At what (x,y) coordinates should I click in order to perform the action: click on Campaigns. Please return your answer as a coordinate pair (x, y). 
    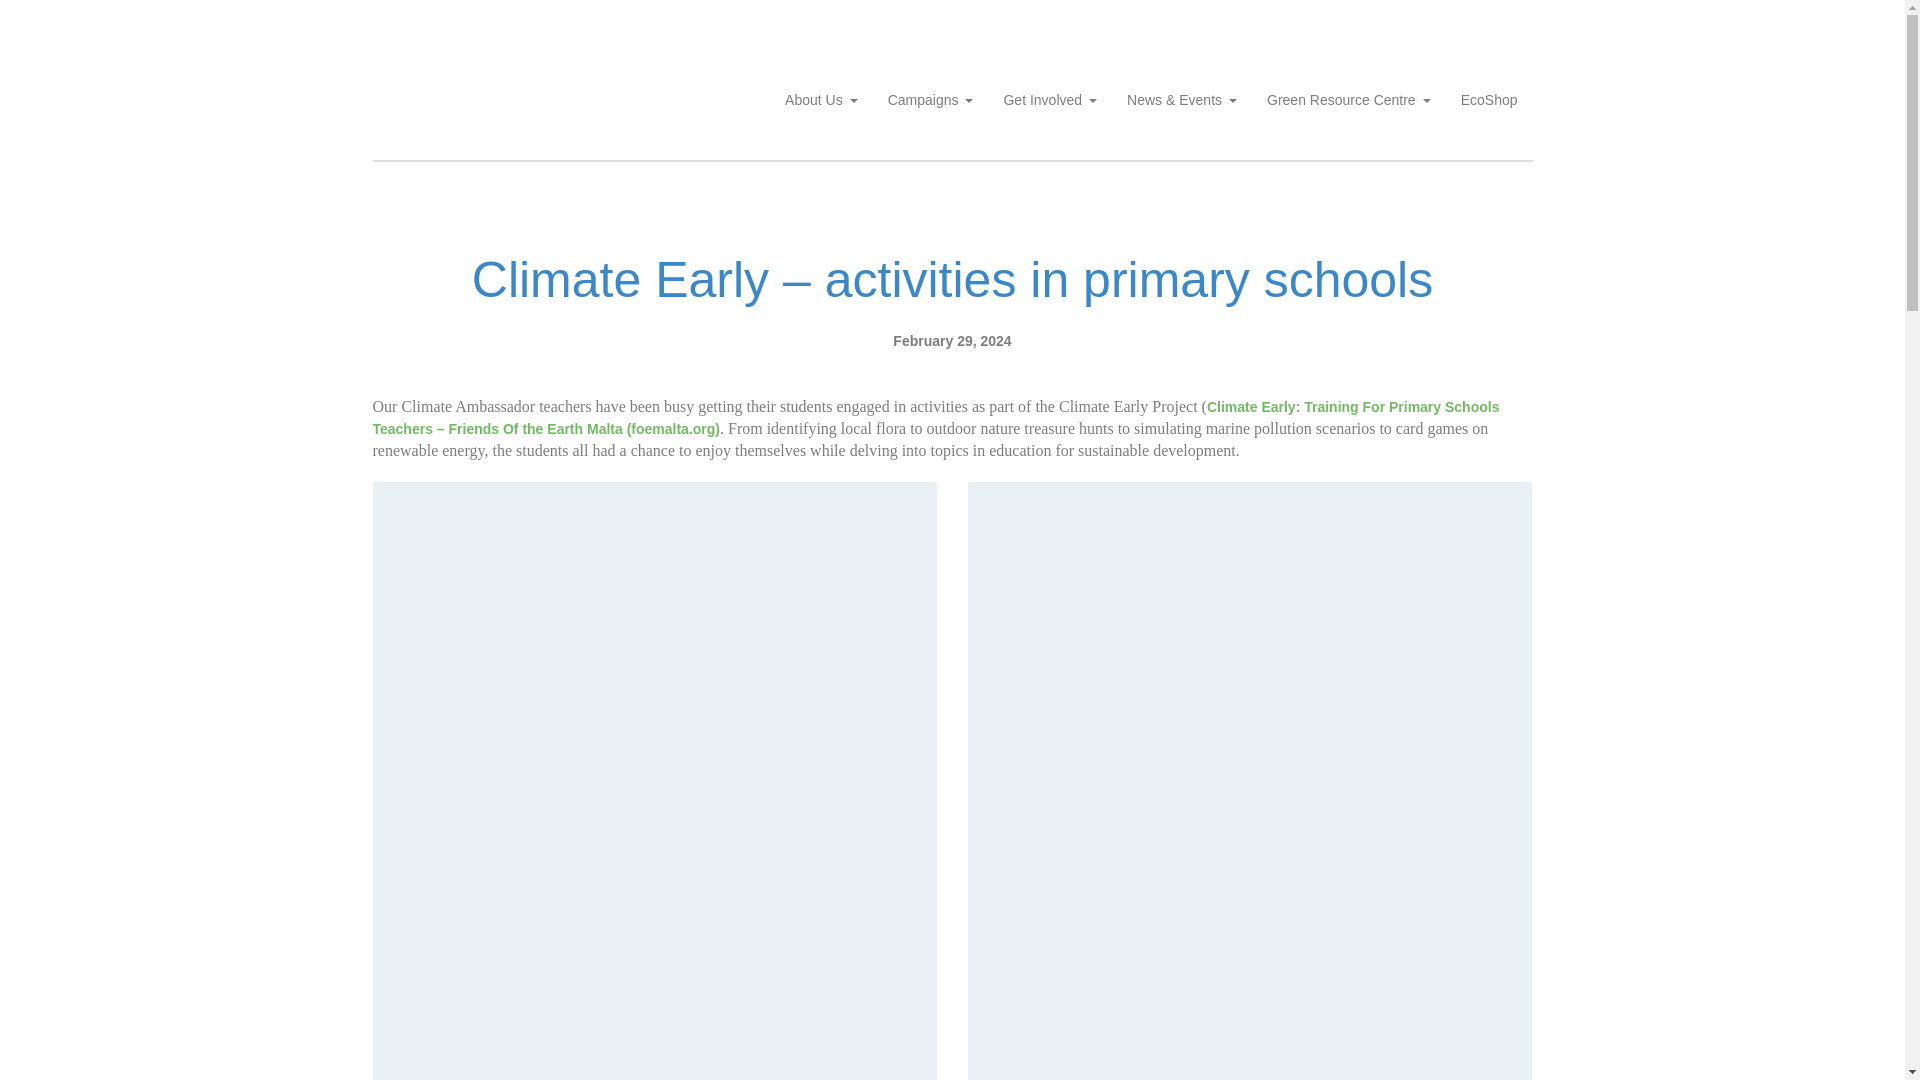
    Looking at the image, I should click on (930, 100).